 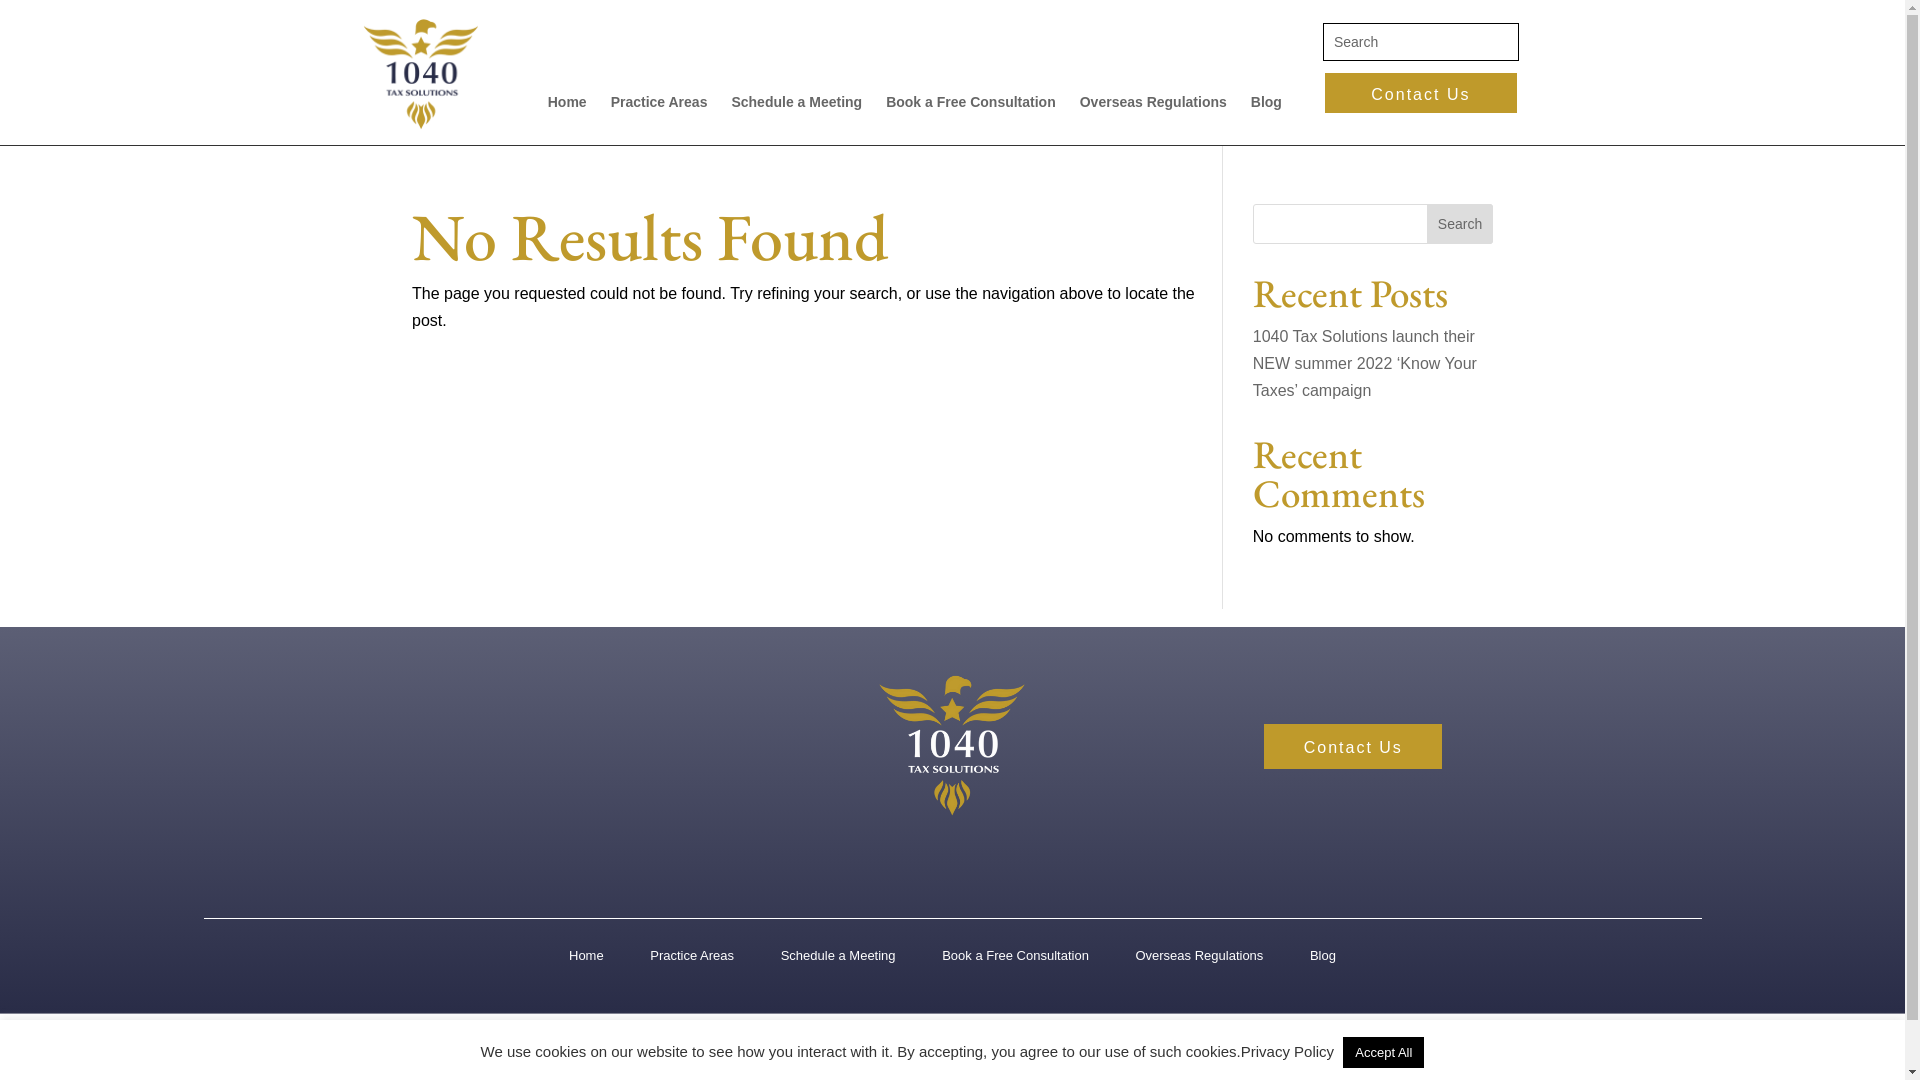 I want to click on Practice Areas, so click(x=692, y=960).